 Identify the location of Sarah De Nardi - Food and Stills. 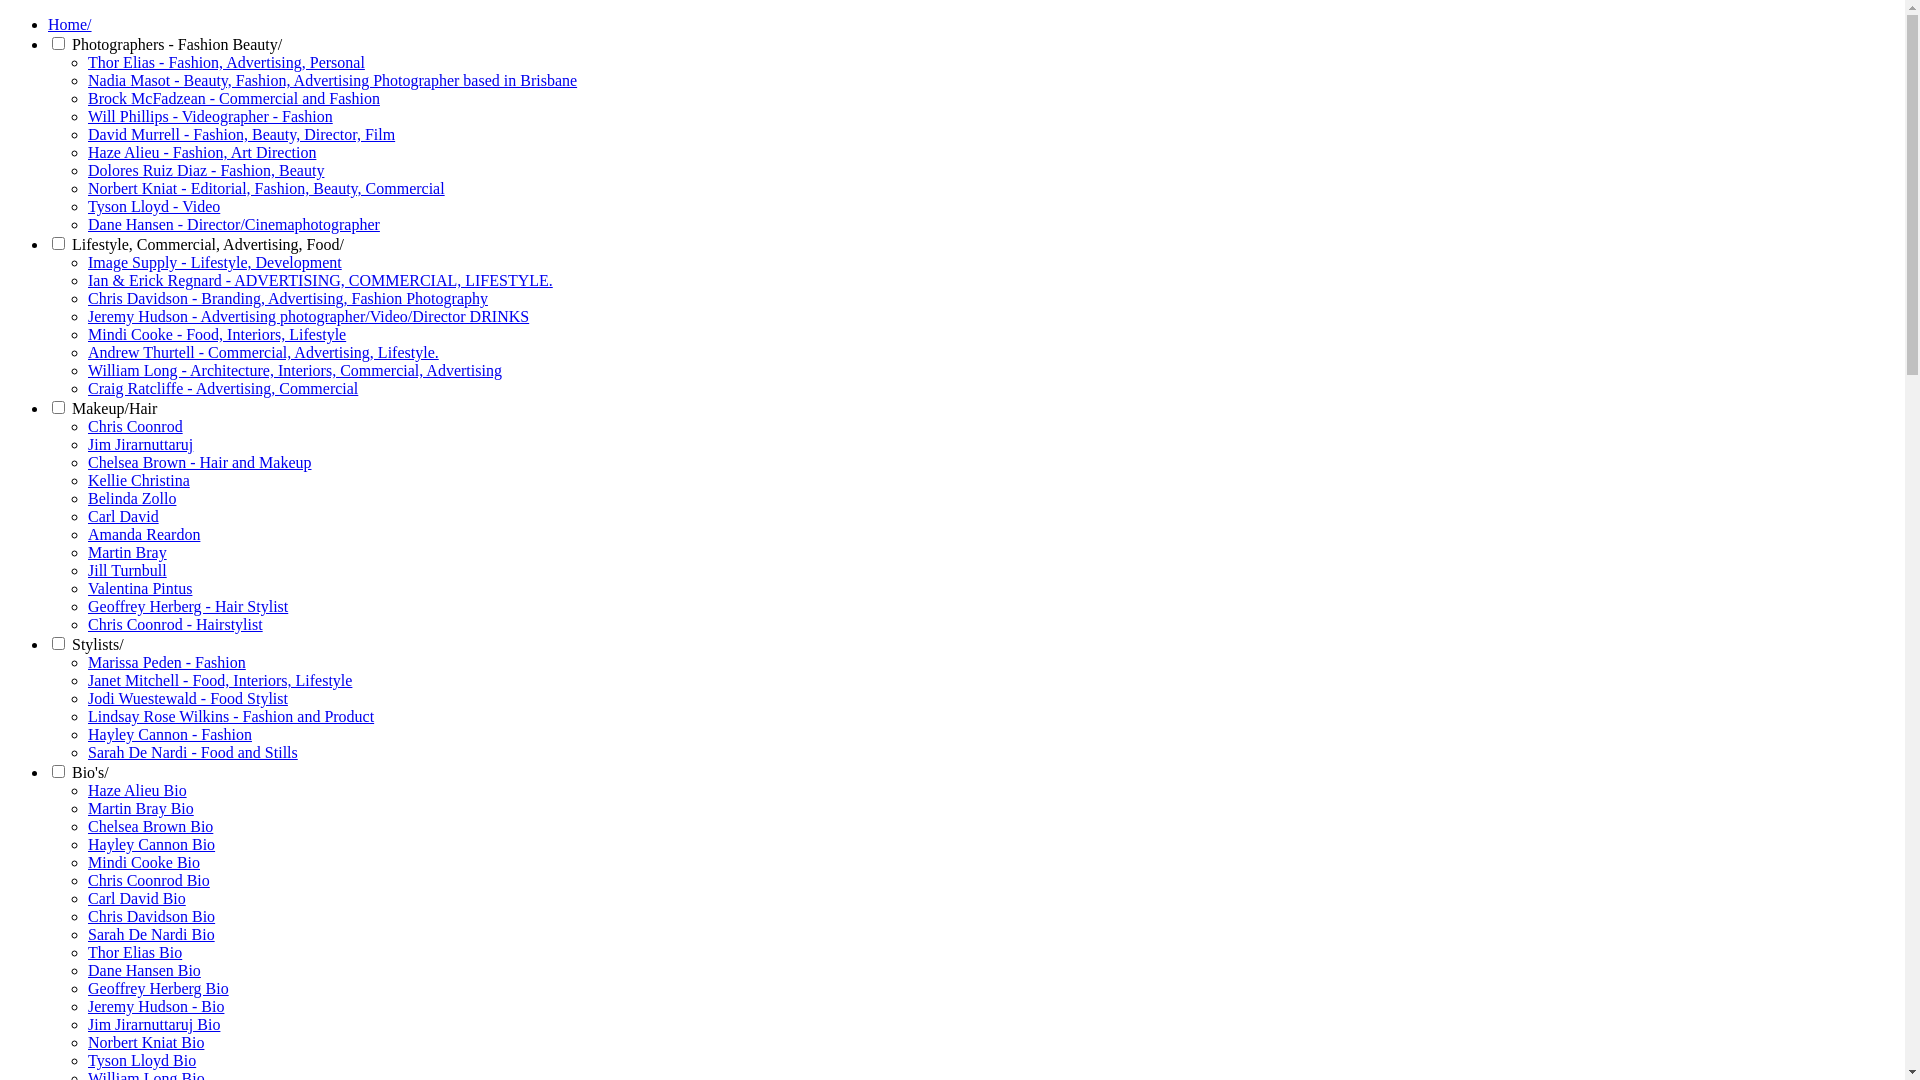
(193, 752).